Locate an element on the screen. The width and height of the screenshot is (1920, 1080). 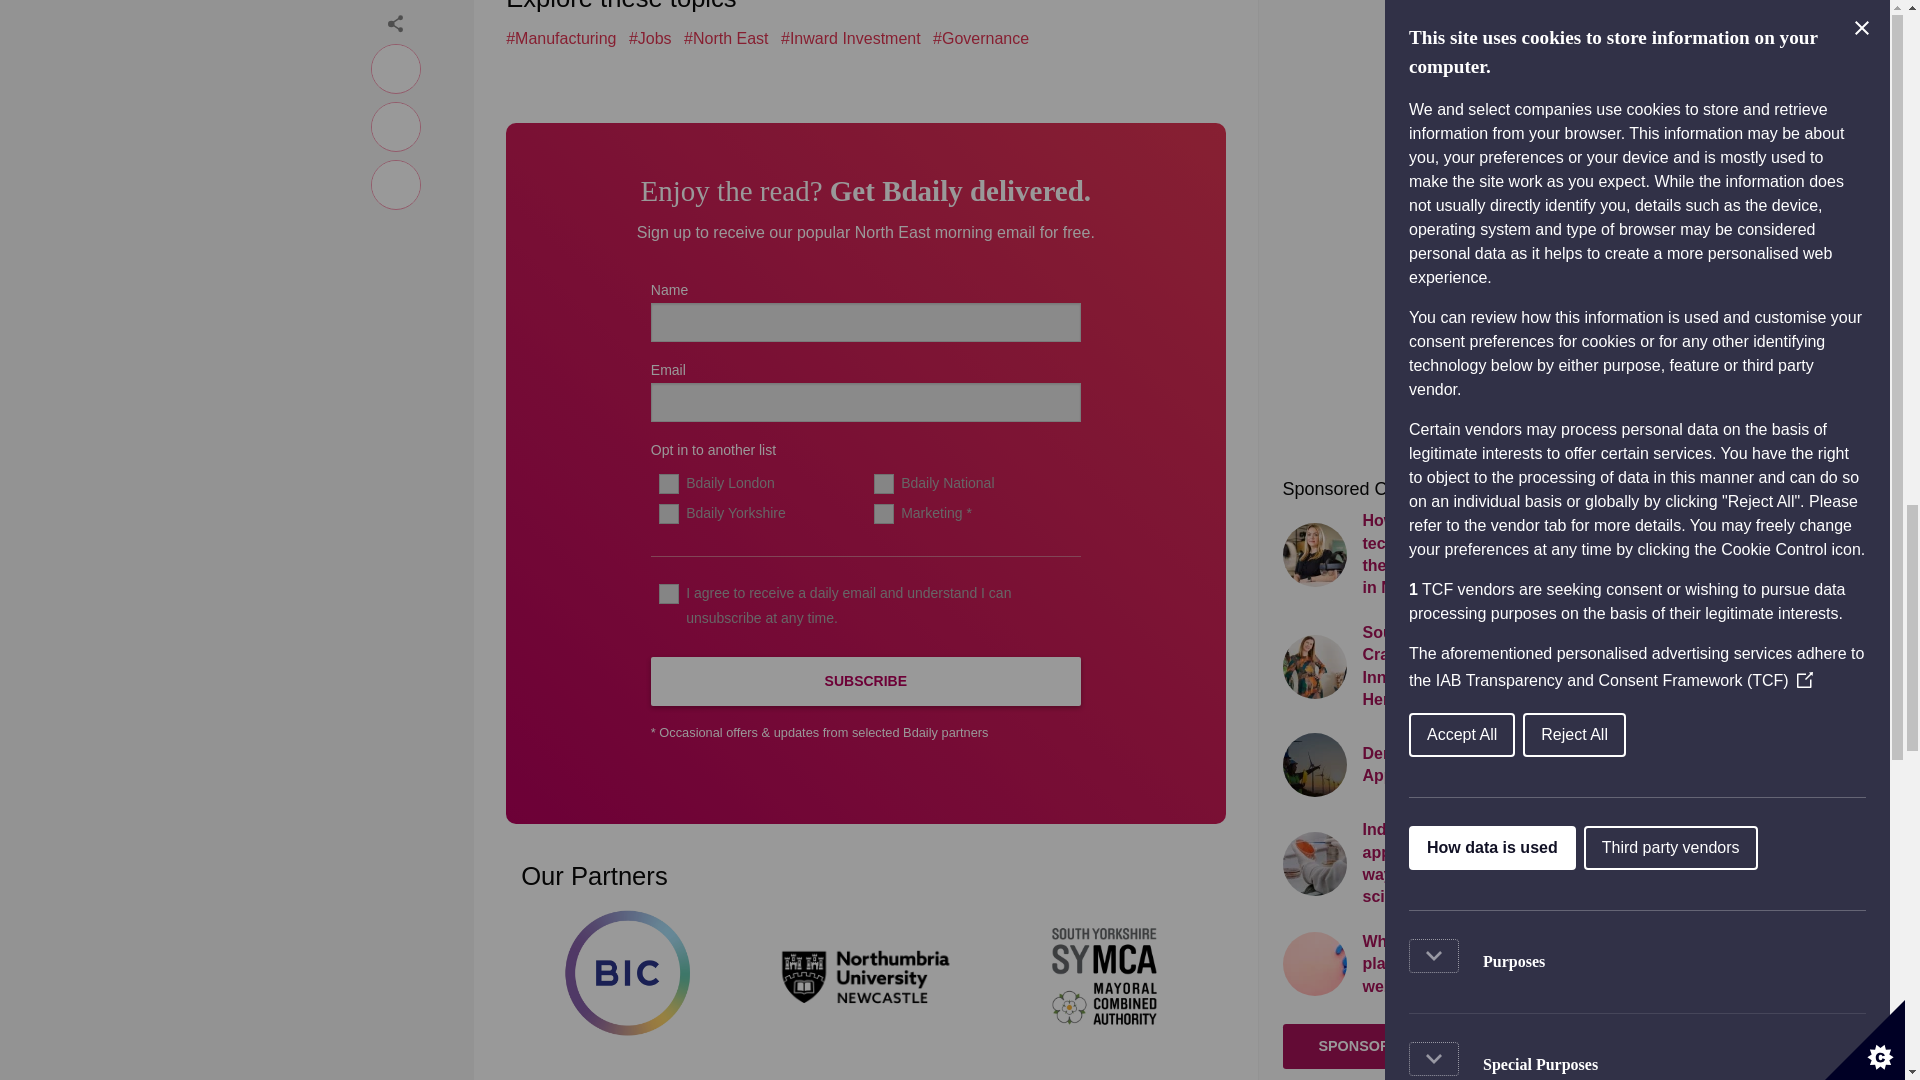
Northumbria University Newcastle is located at coordinates (866, 973).